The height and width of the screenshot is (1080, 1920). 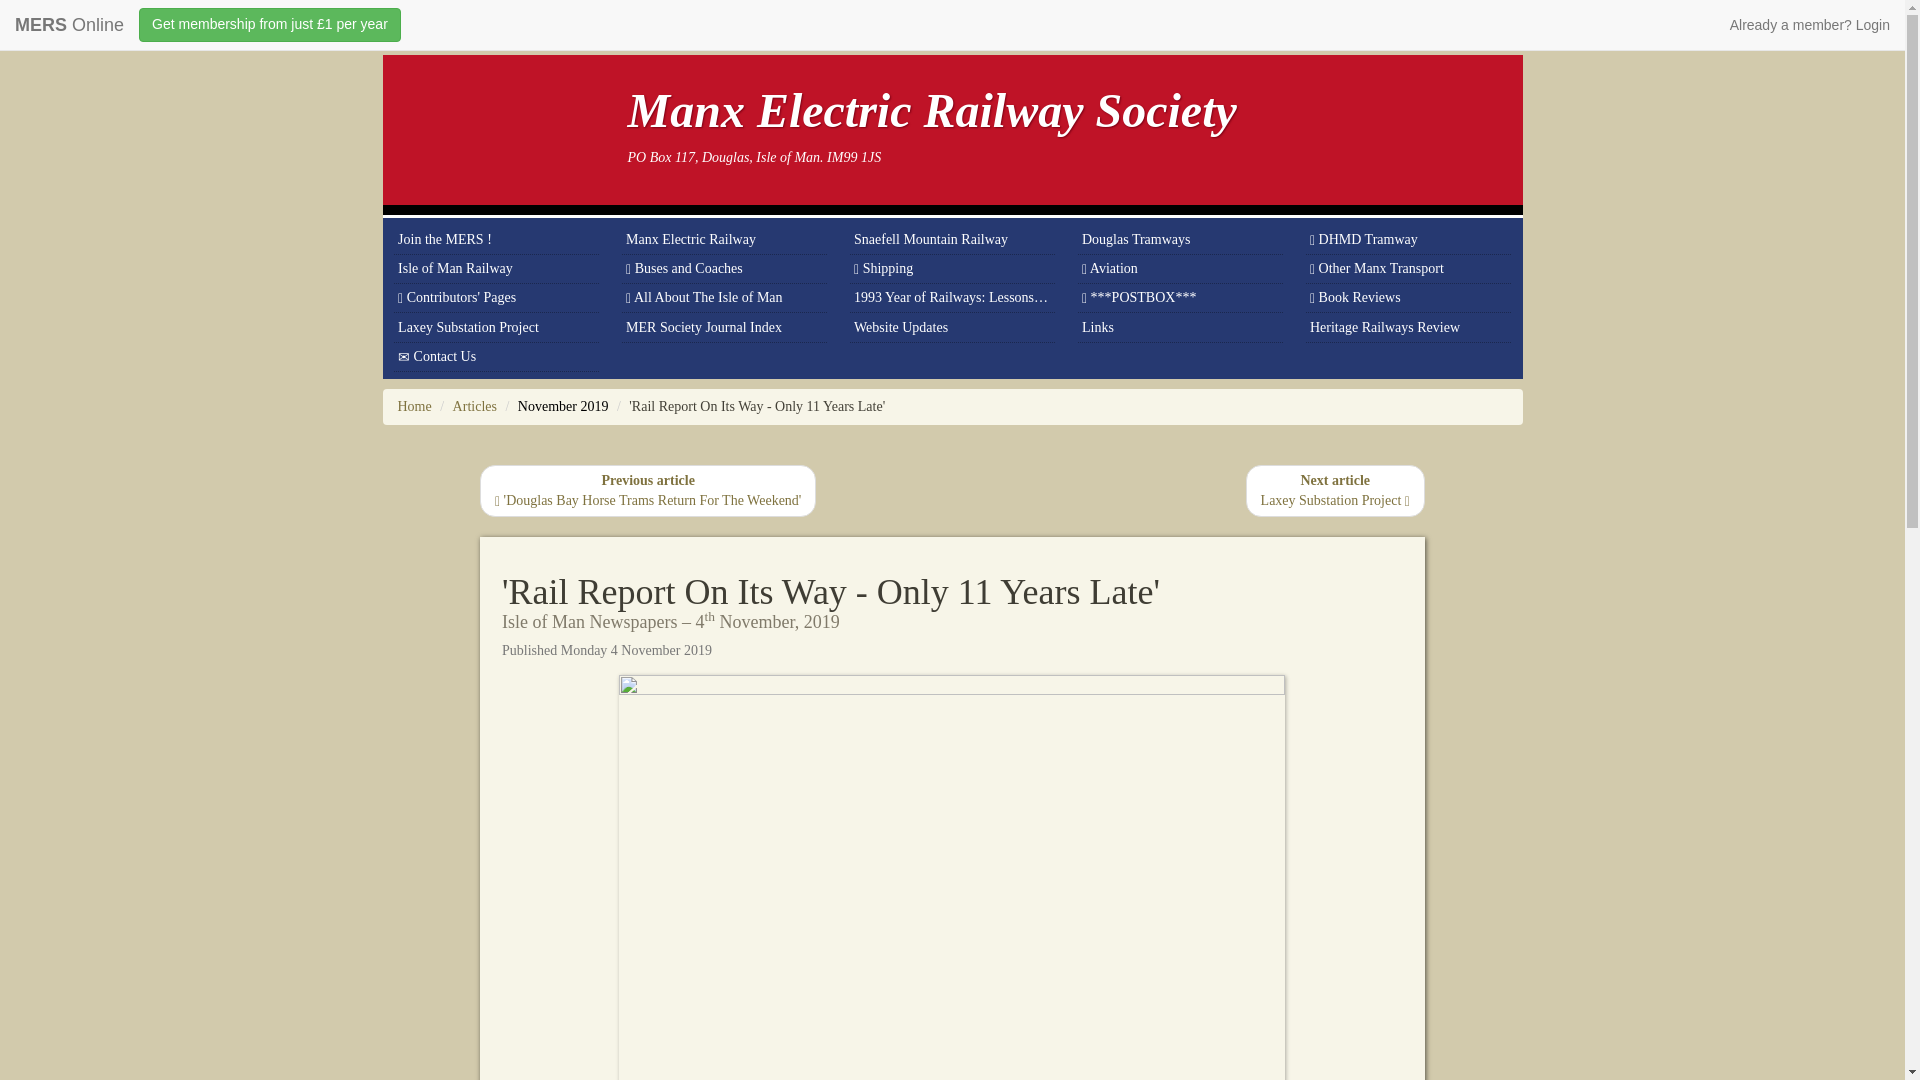 What do you see at coordinates (496, 238) in the screenshot?
I see `Join the MERS !` at bounding box center [496, 238].